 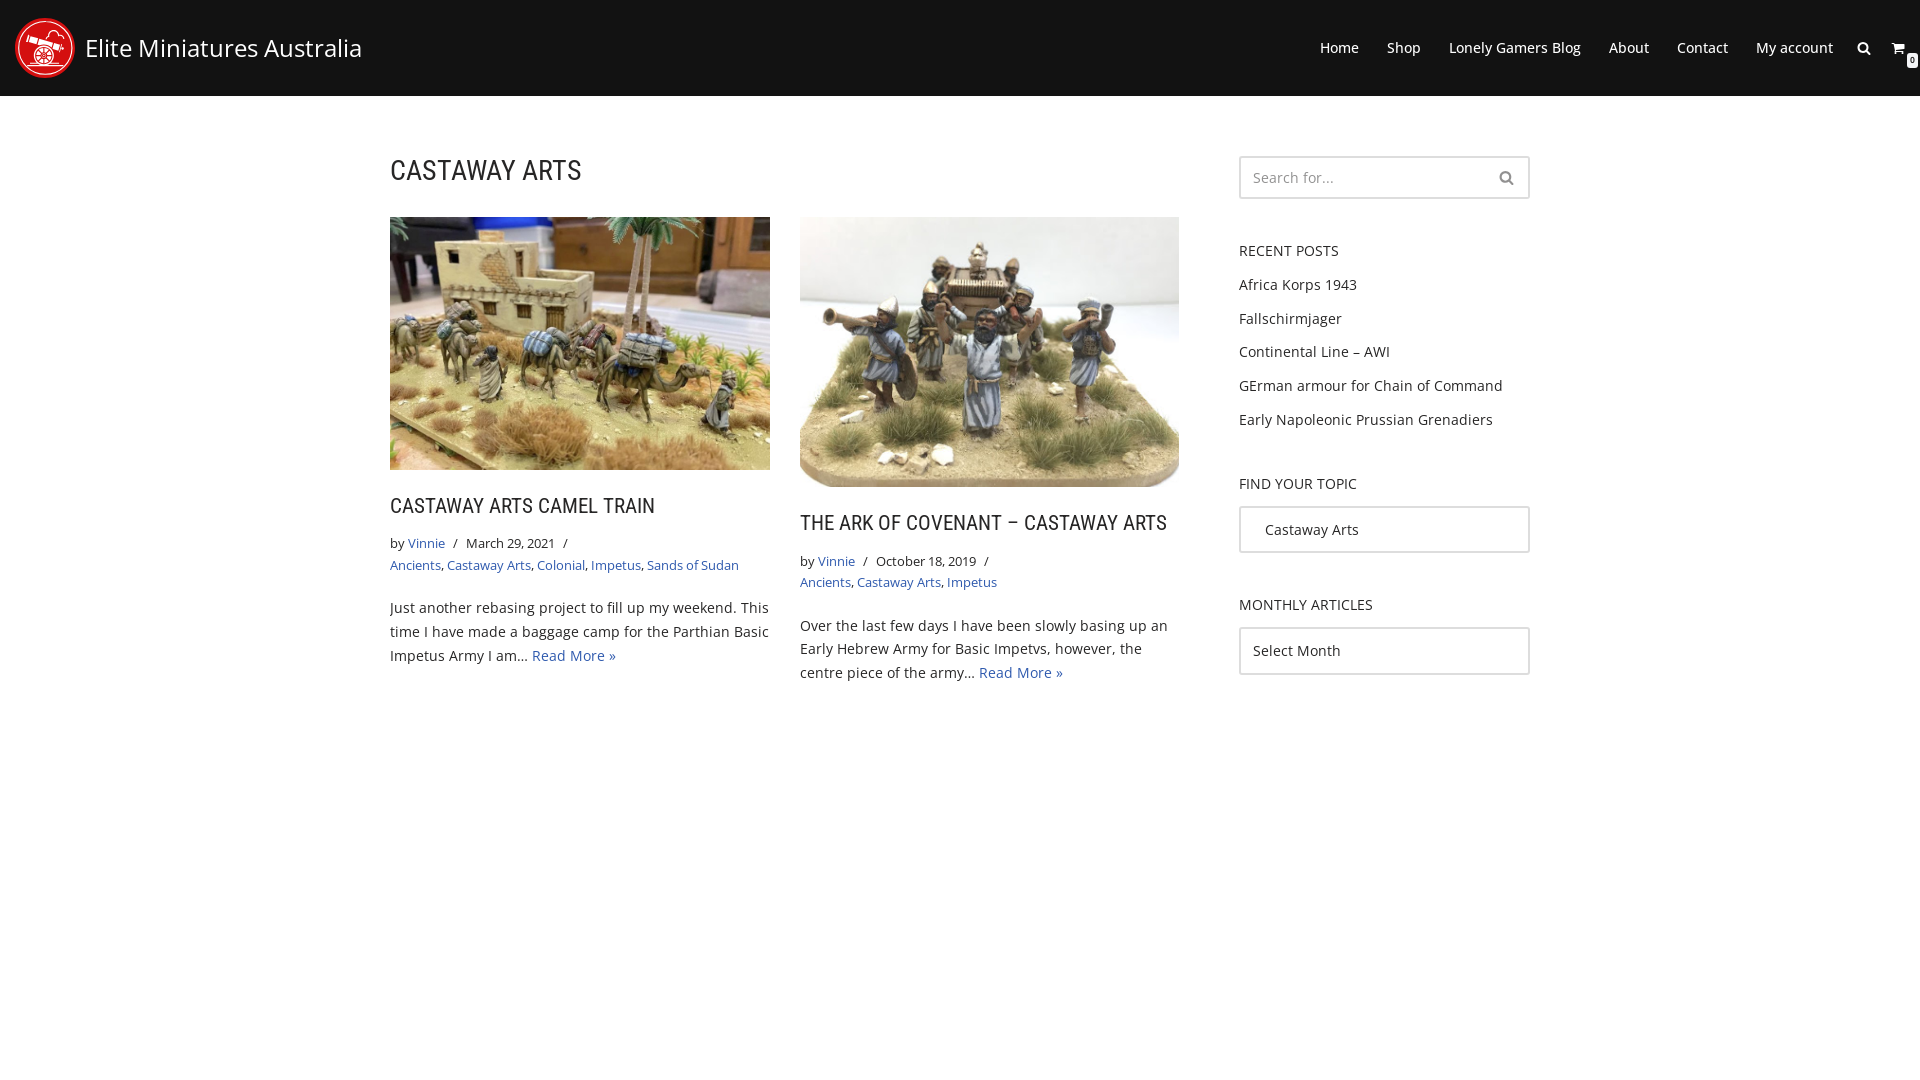 What do you see at coordinates (1404, 48) in the screenshot?
I see `Shop` at bounding box center [1404, 48].